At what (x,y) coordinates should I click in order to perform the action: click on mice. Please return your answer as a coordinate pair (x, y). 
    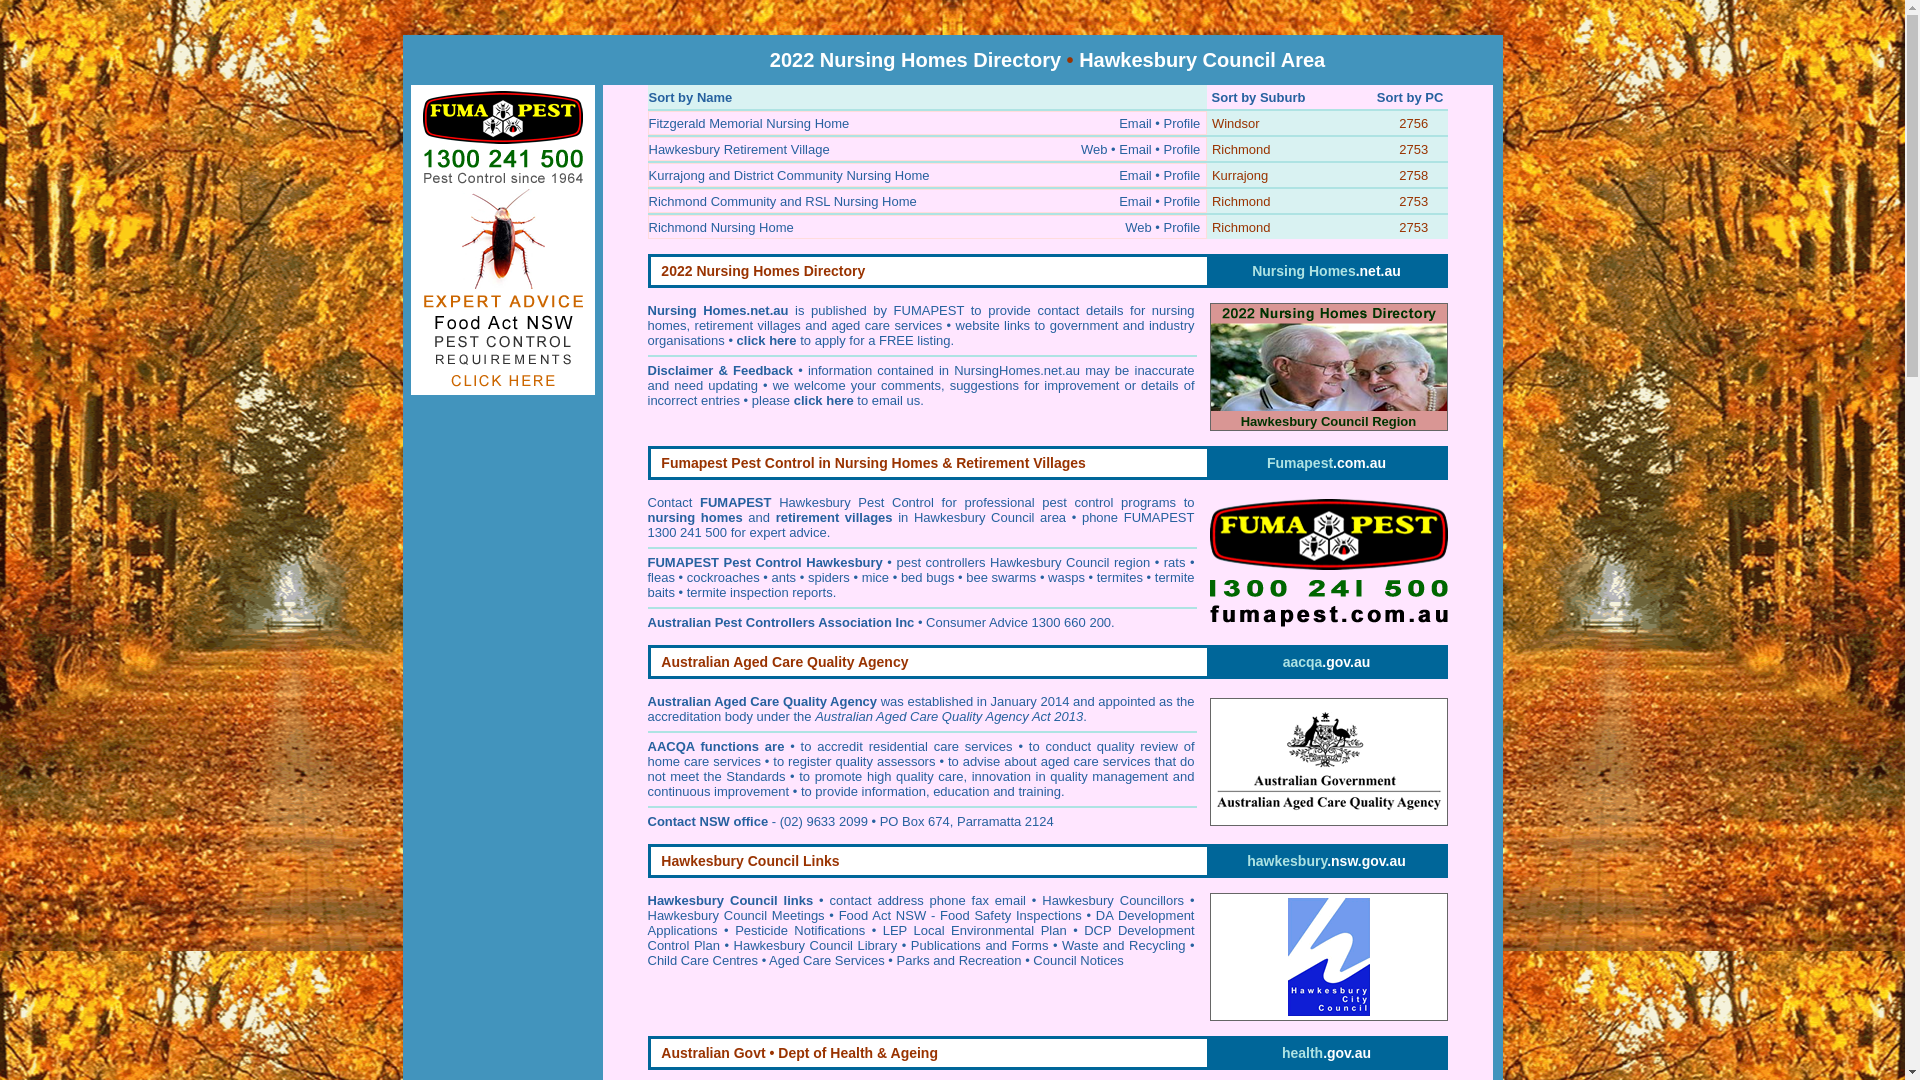
    Looking at the image, I should click on (876, 578).